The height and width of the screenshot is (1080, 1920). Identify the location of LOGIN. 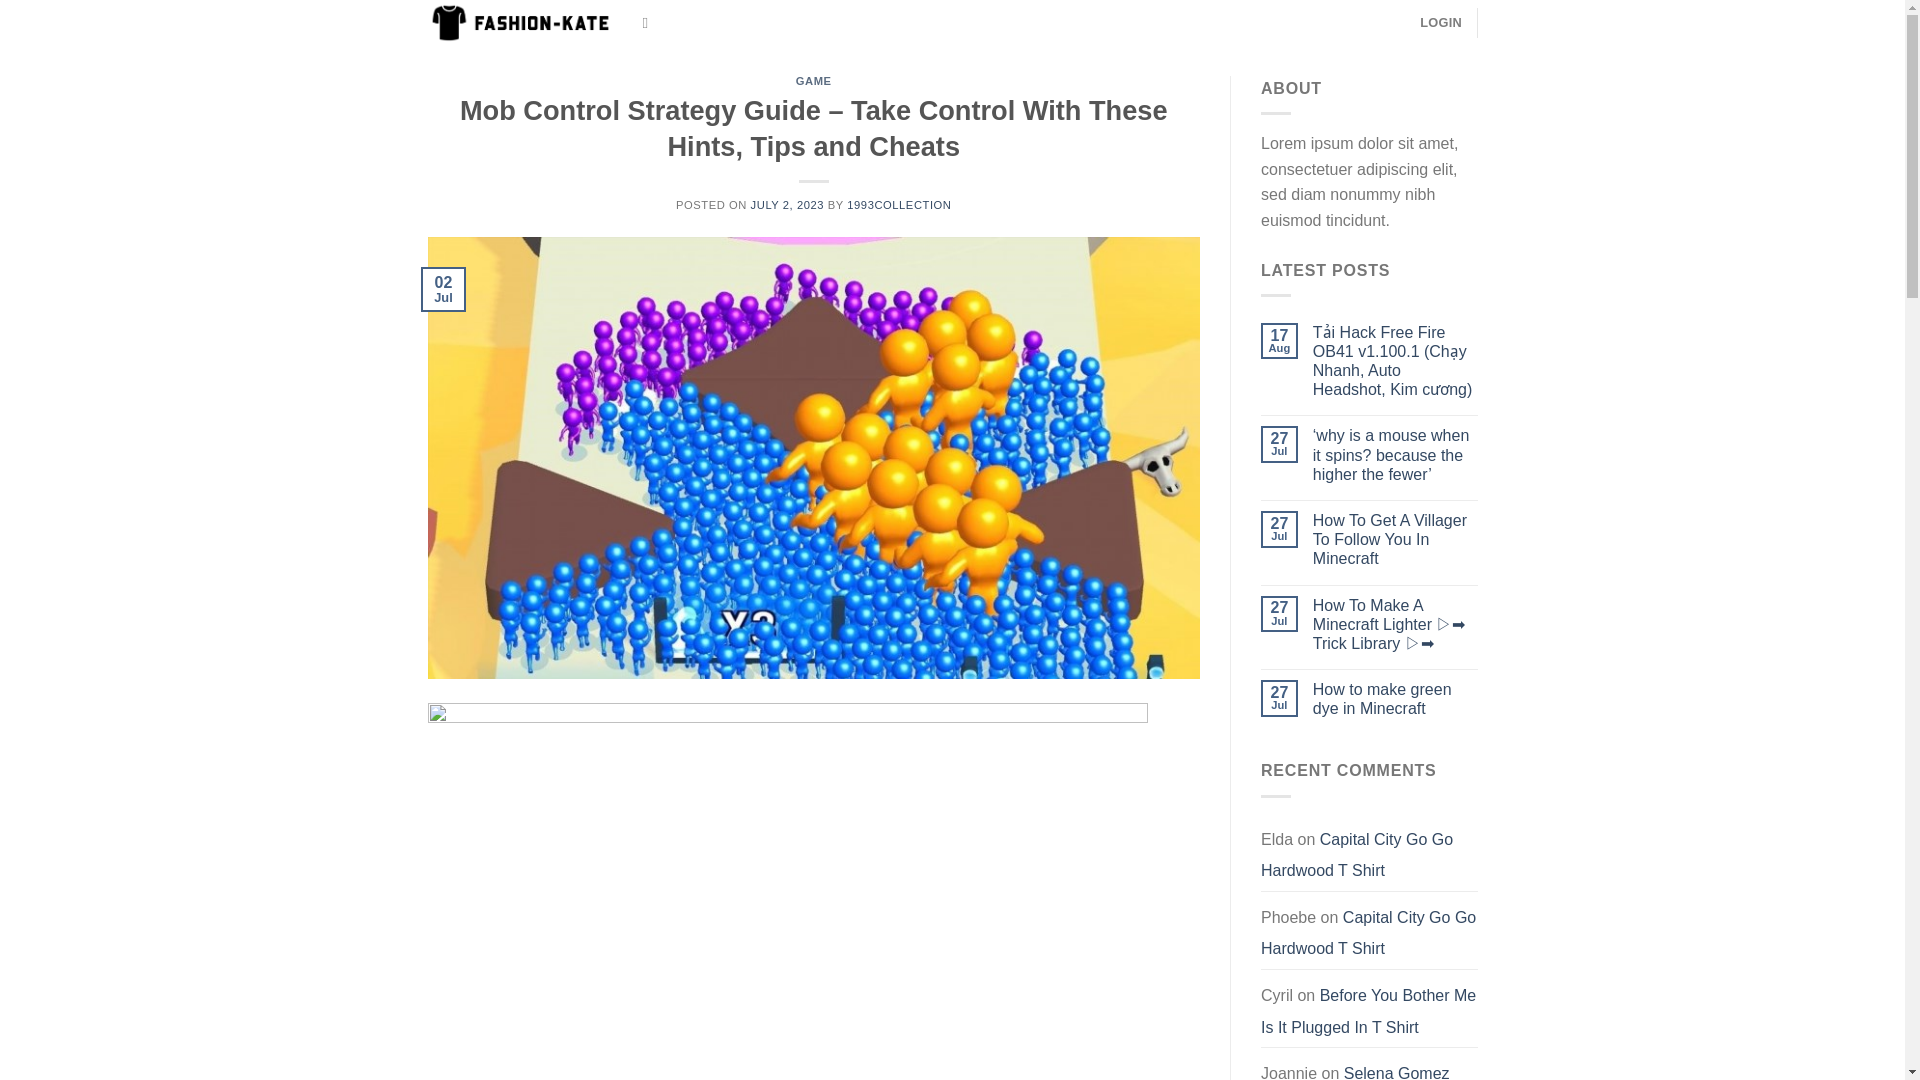
(1440, 23).